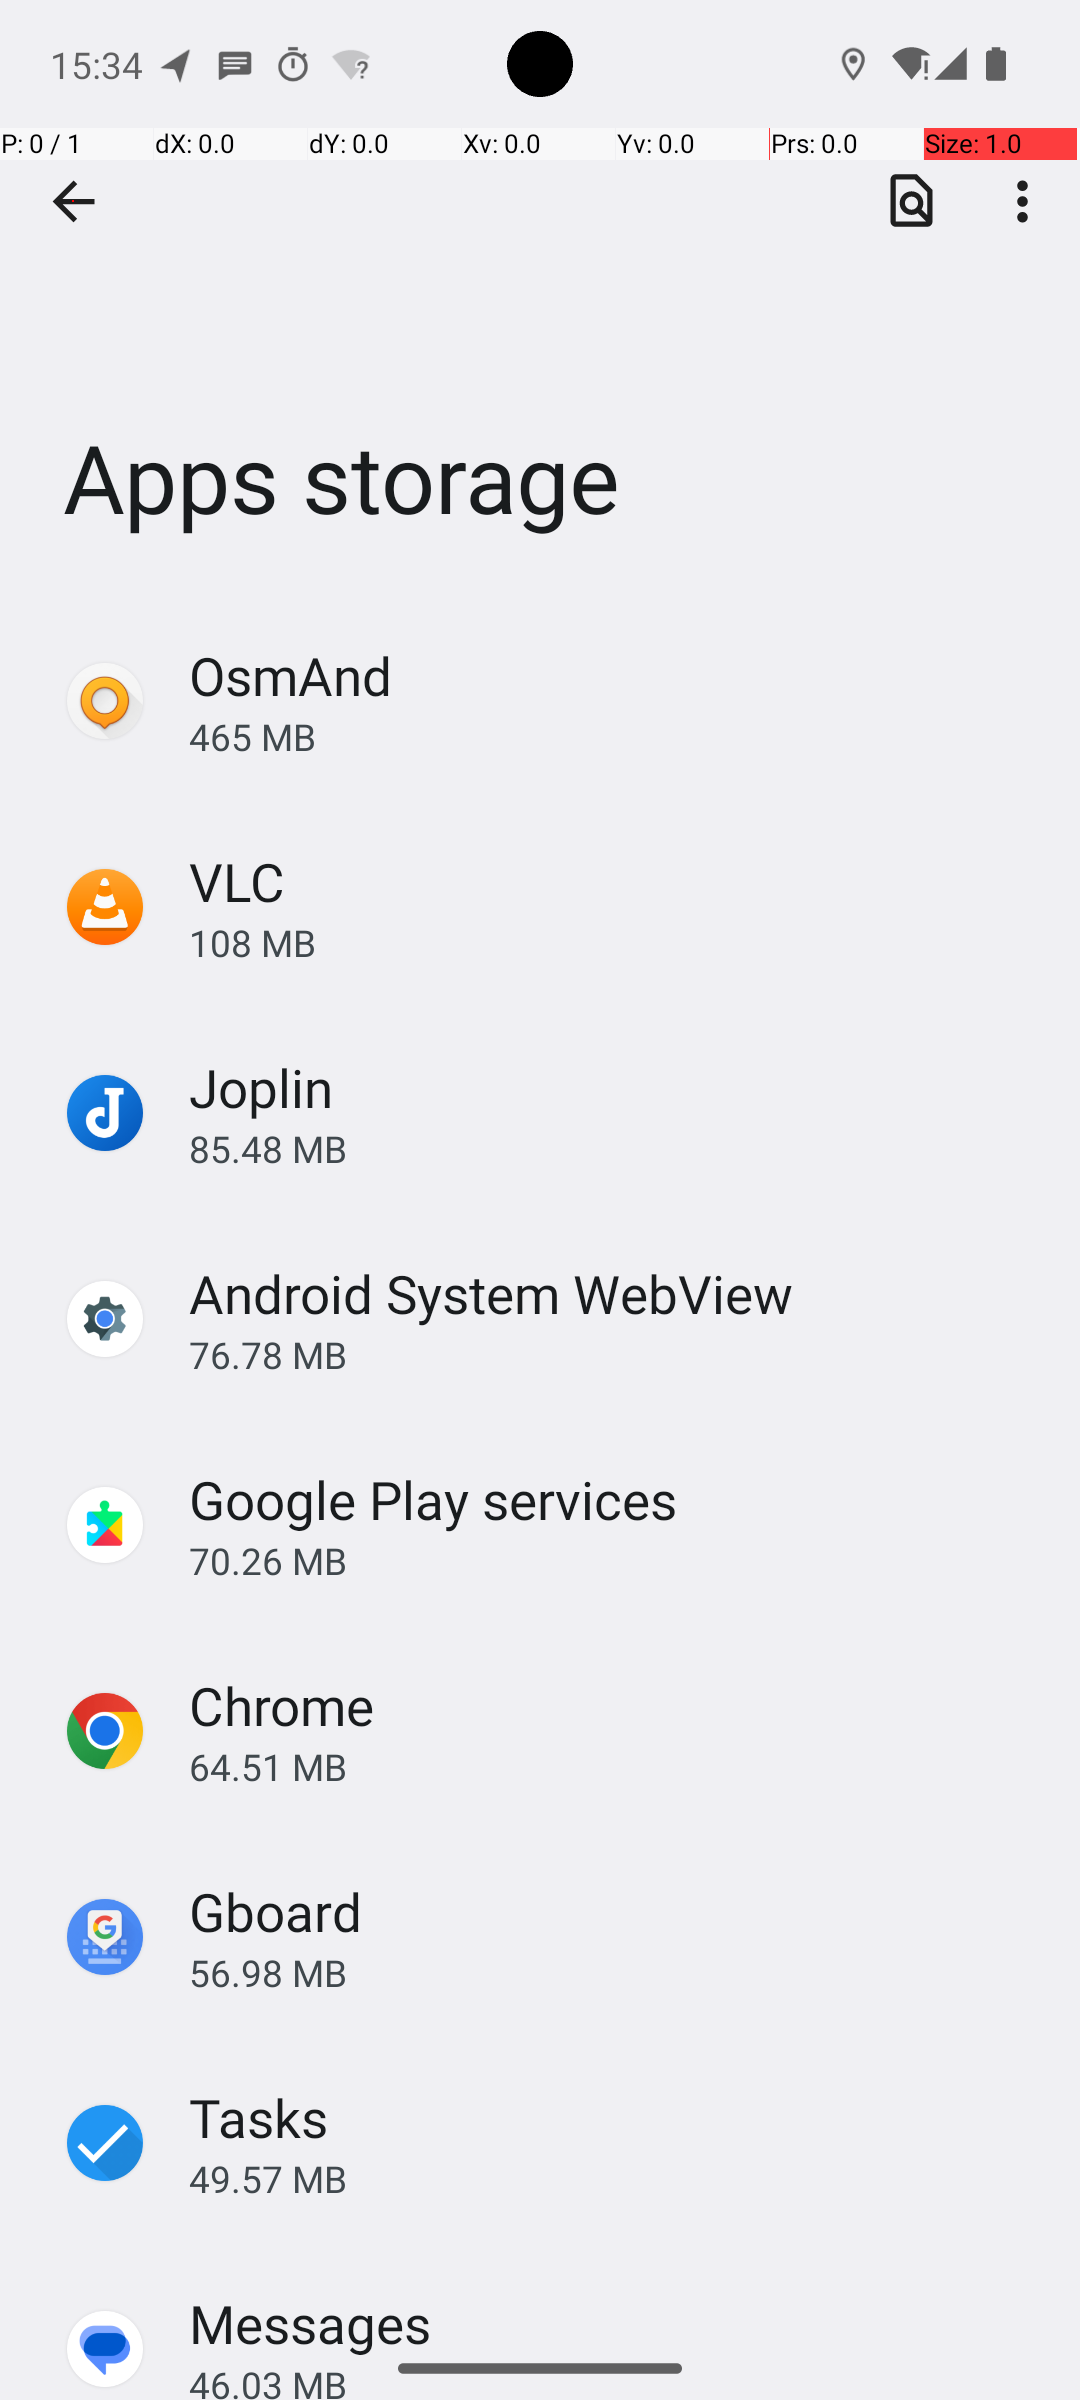 Image resolution: width=1080 pixels, height=2400 pixels. What do you see at coordinates (614, 1354) in the screenshot?
I see `76.78 MB` at bounding box center [614, 1354].